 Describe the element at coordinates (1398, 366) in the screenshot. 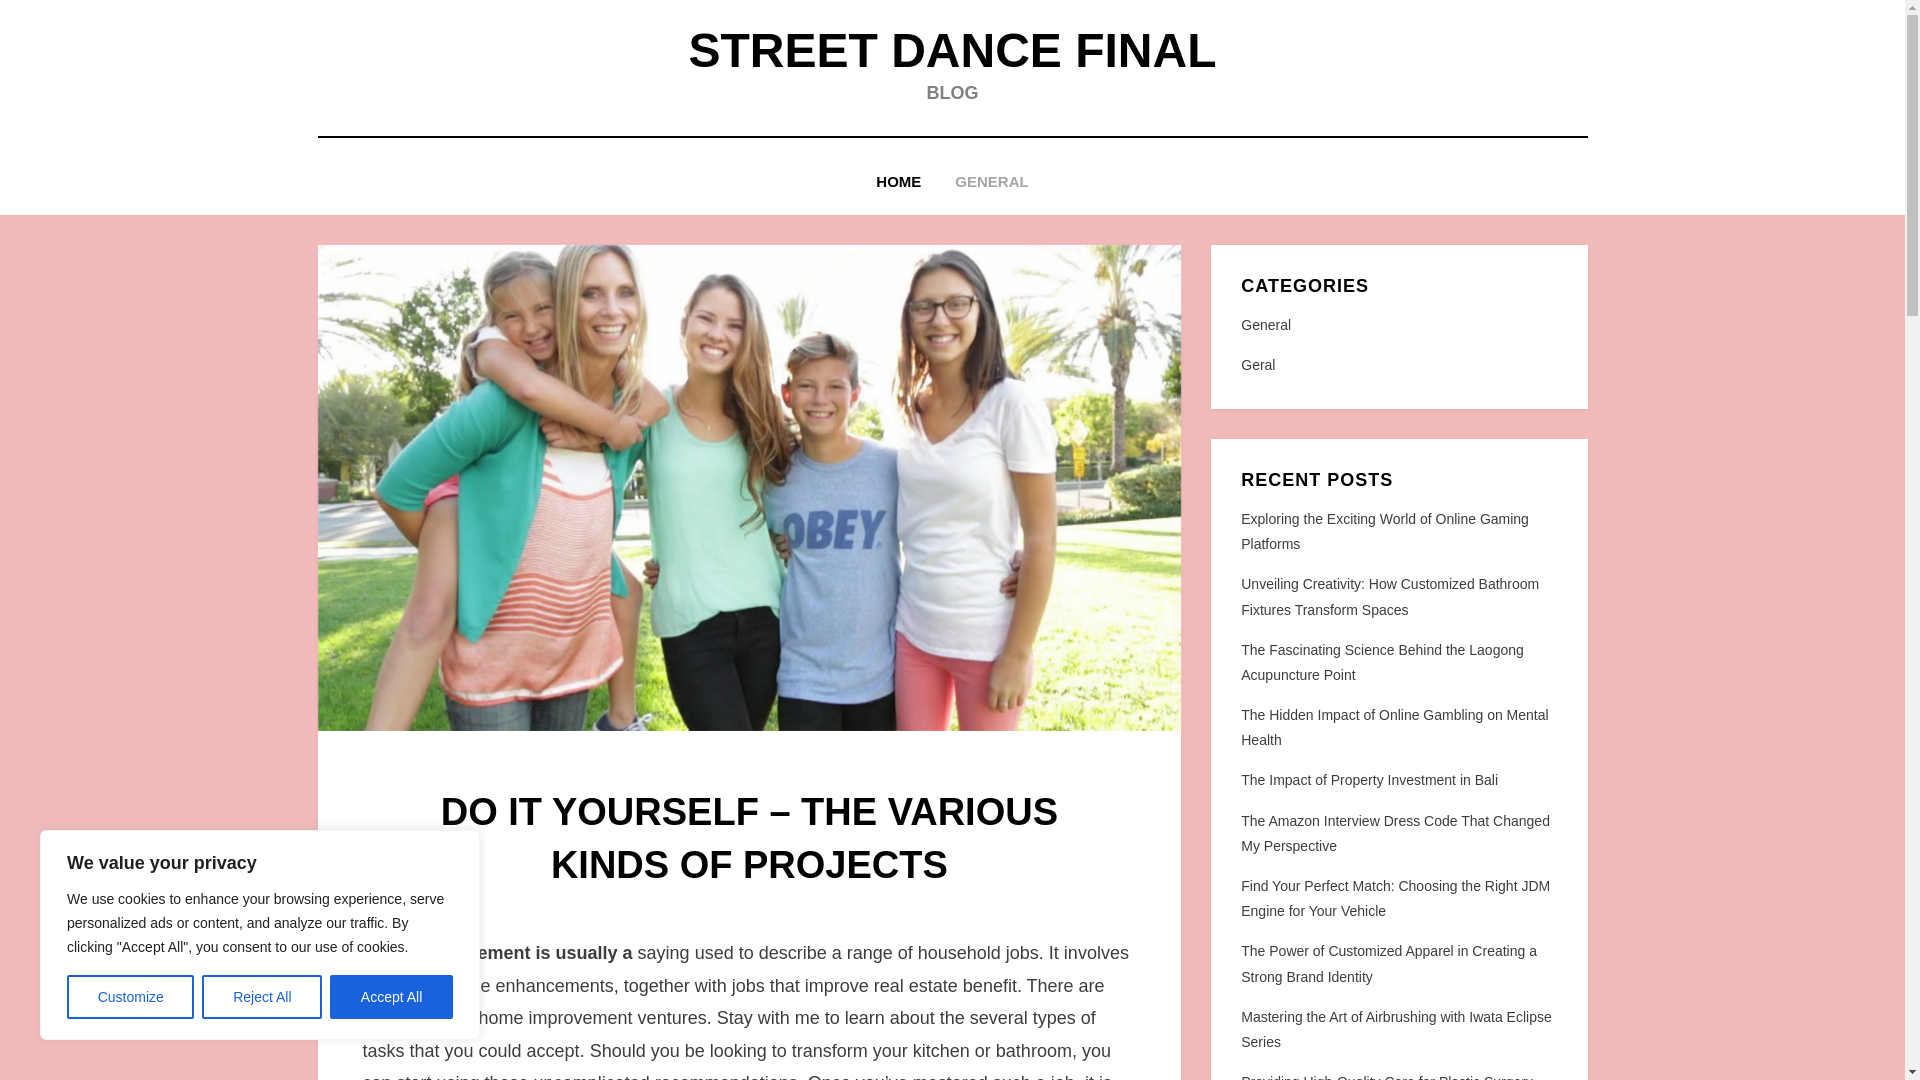

I see `Geral` at that location.